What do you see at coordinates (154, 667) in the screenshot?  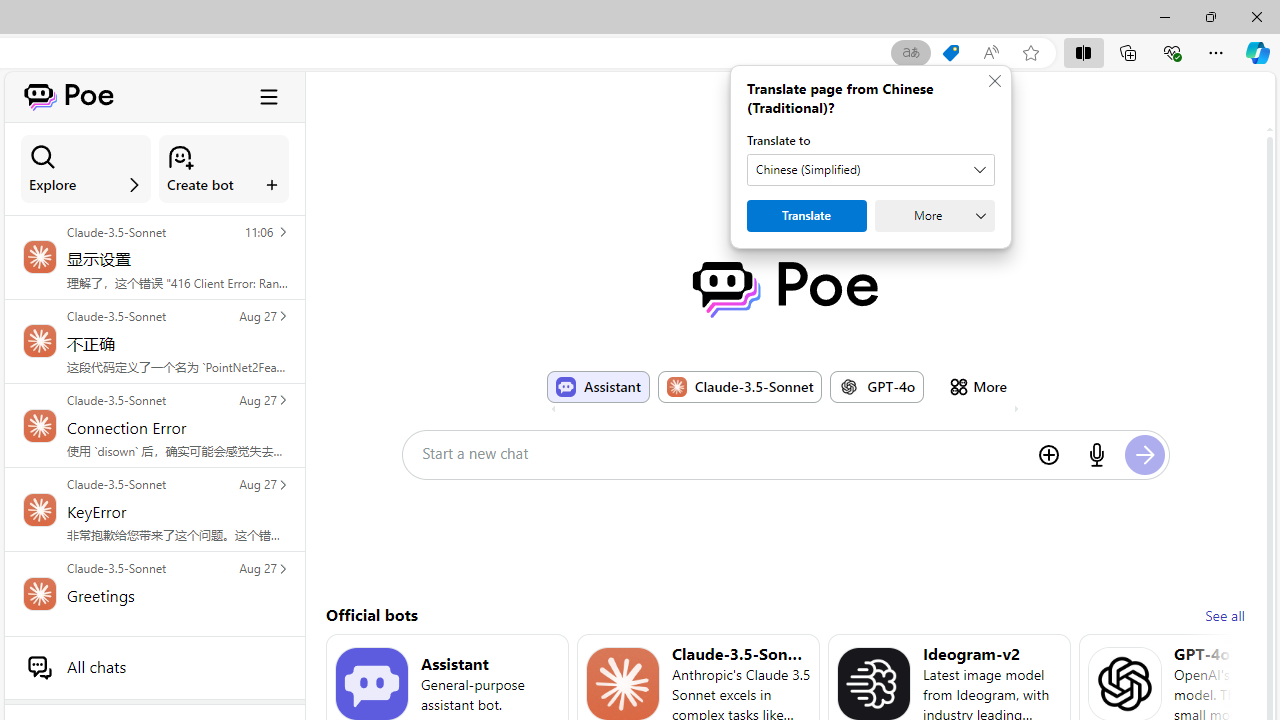 I see `All chats` at bounding box center [154, 667].